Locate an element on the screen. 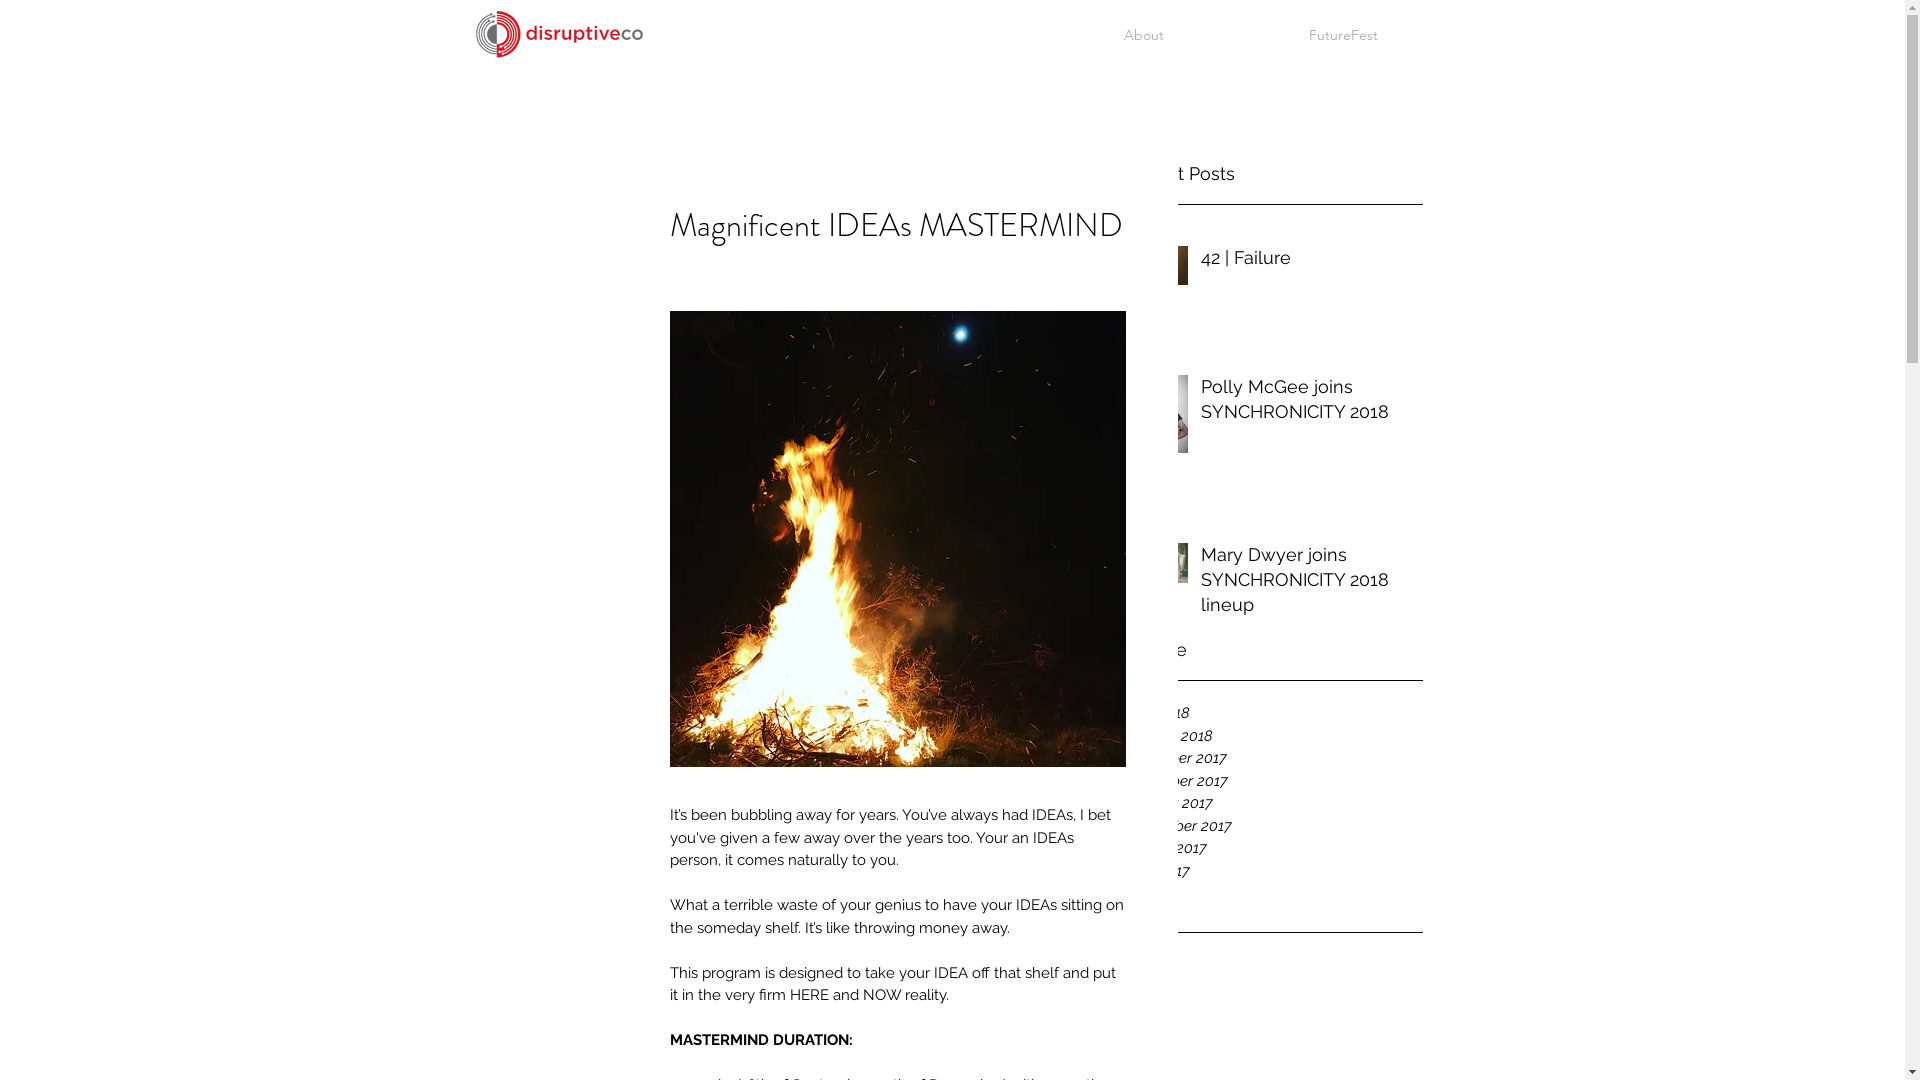  Polly McGee joins SYNCHRONICITY 2018 is located at coordinates (1305, 402).